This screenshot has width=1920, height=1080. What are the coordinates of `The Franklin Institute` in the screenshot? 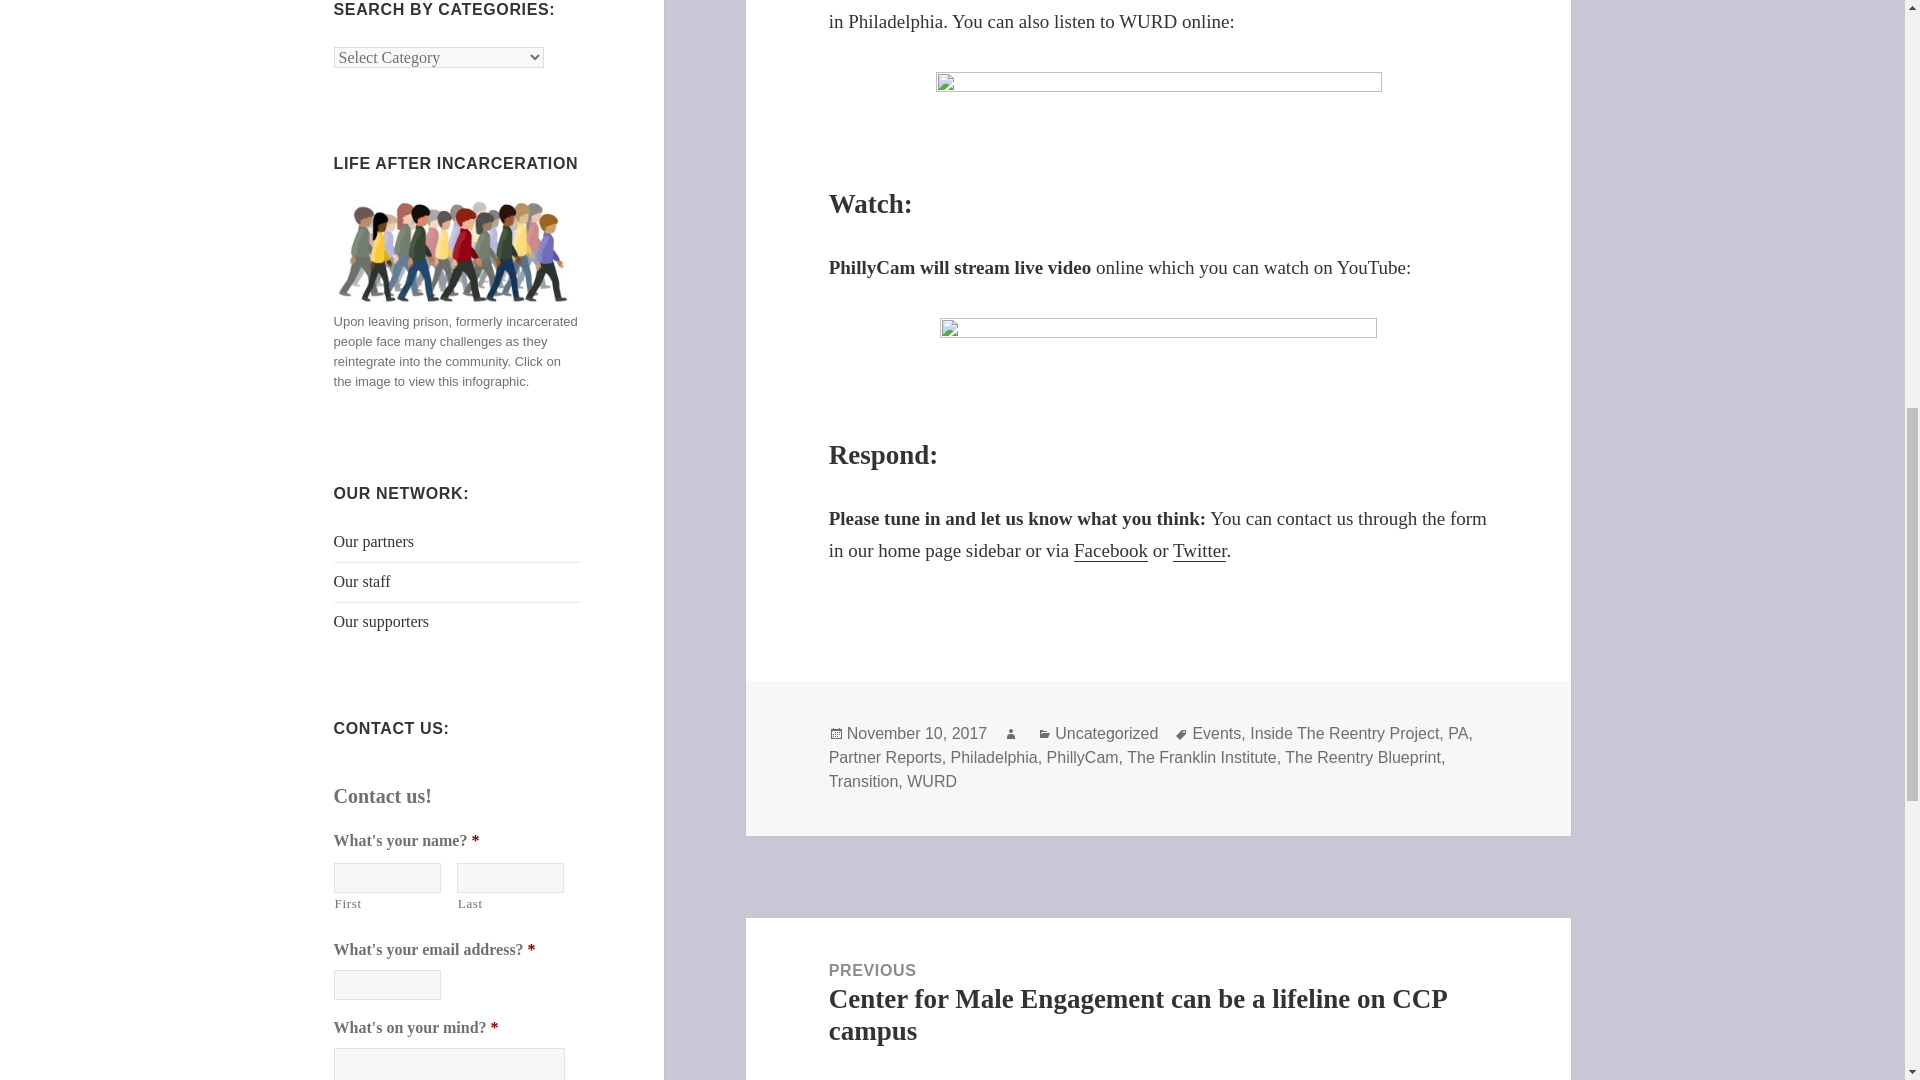 It's located at (1202, 758).